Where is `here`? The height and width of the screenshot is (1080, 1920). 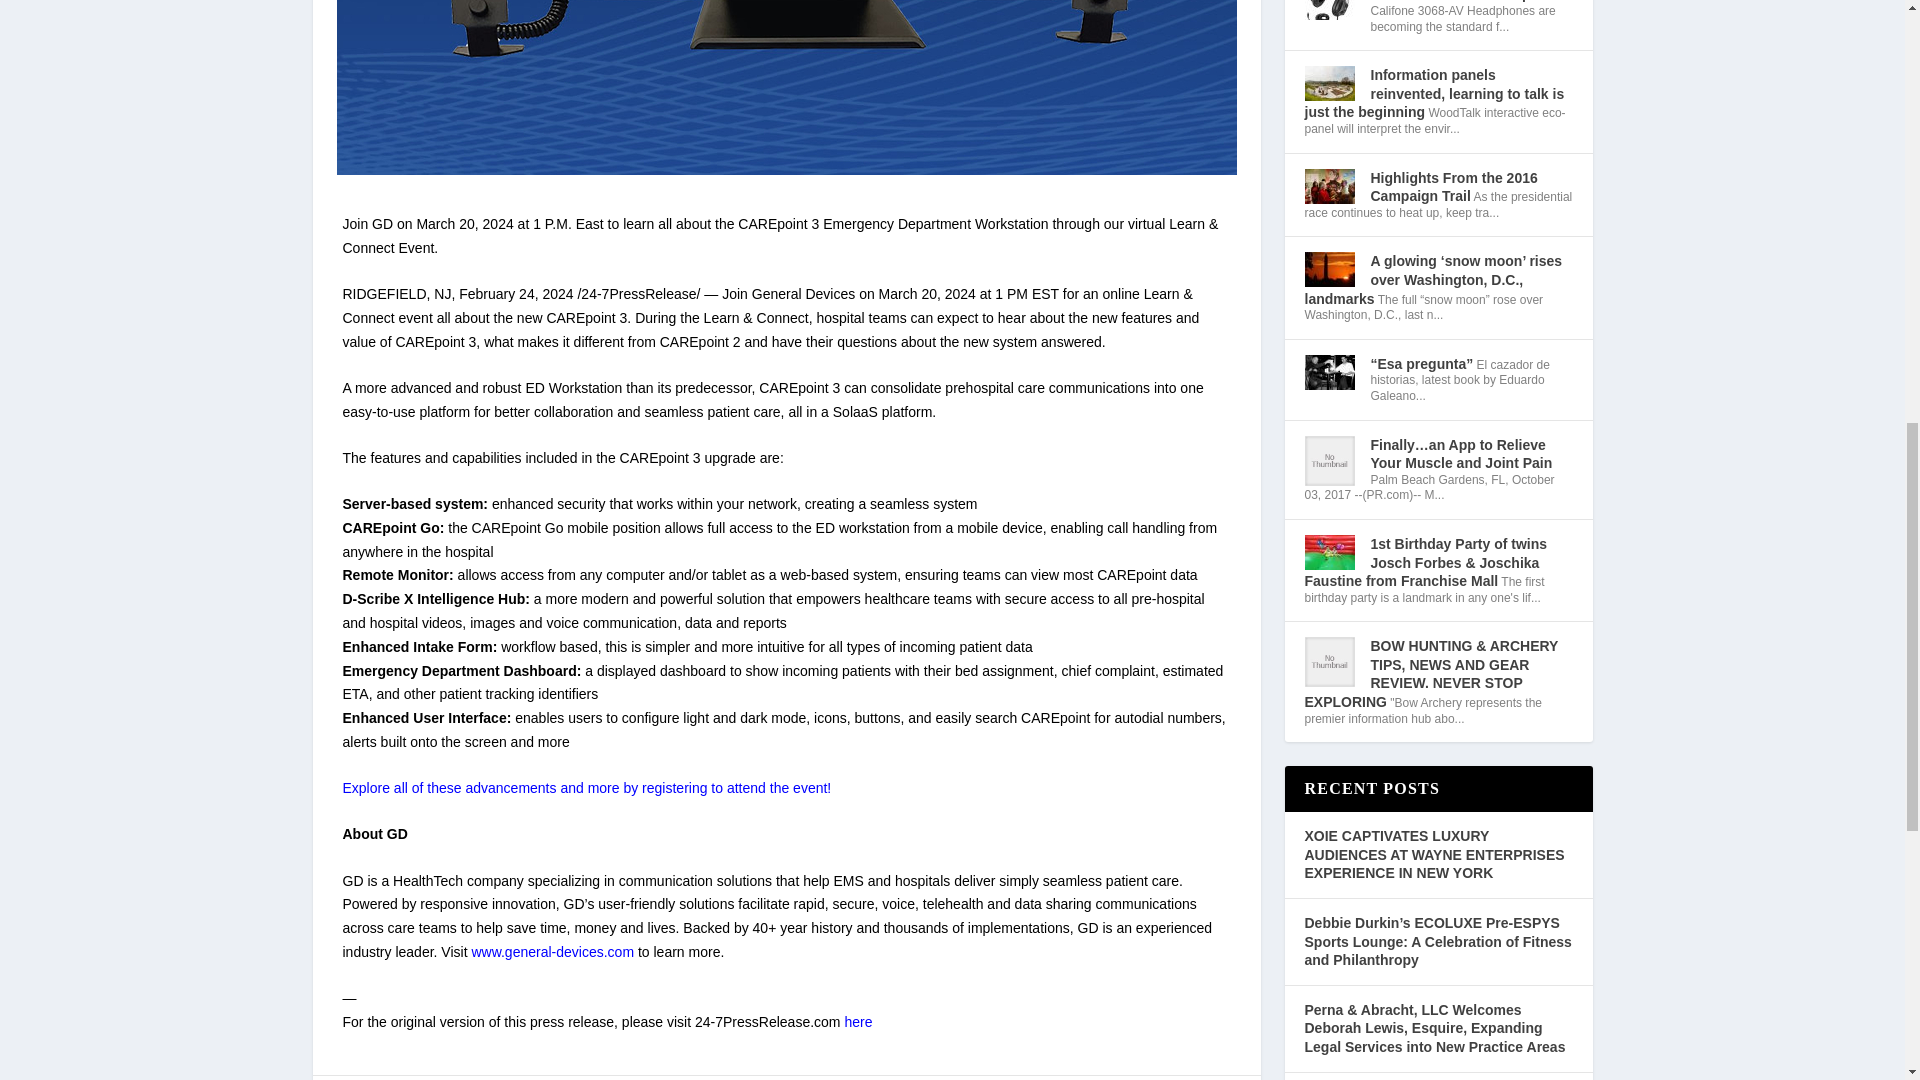
here is located at coordinates (858, 1022).